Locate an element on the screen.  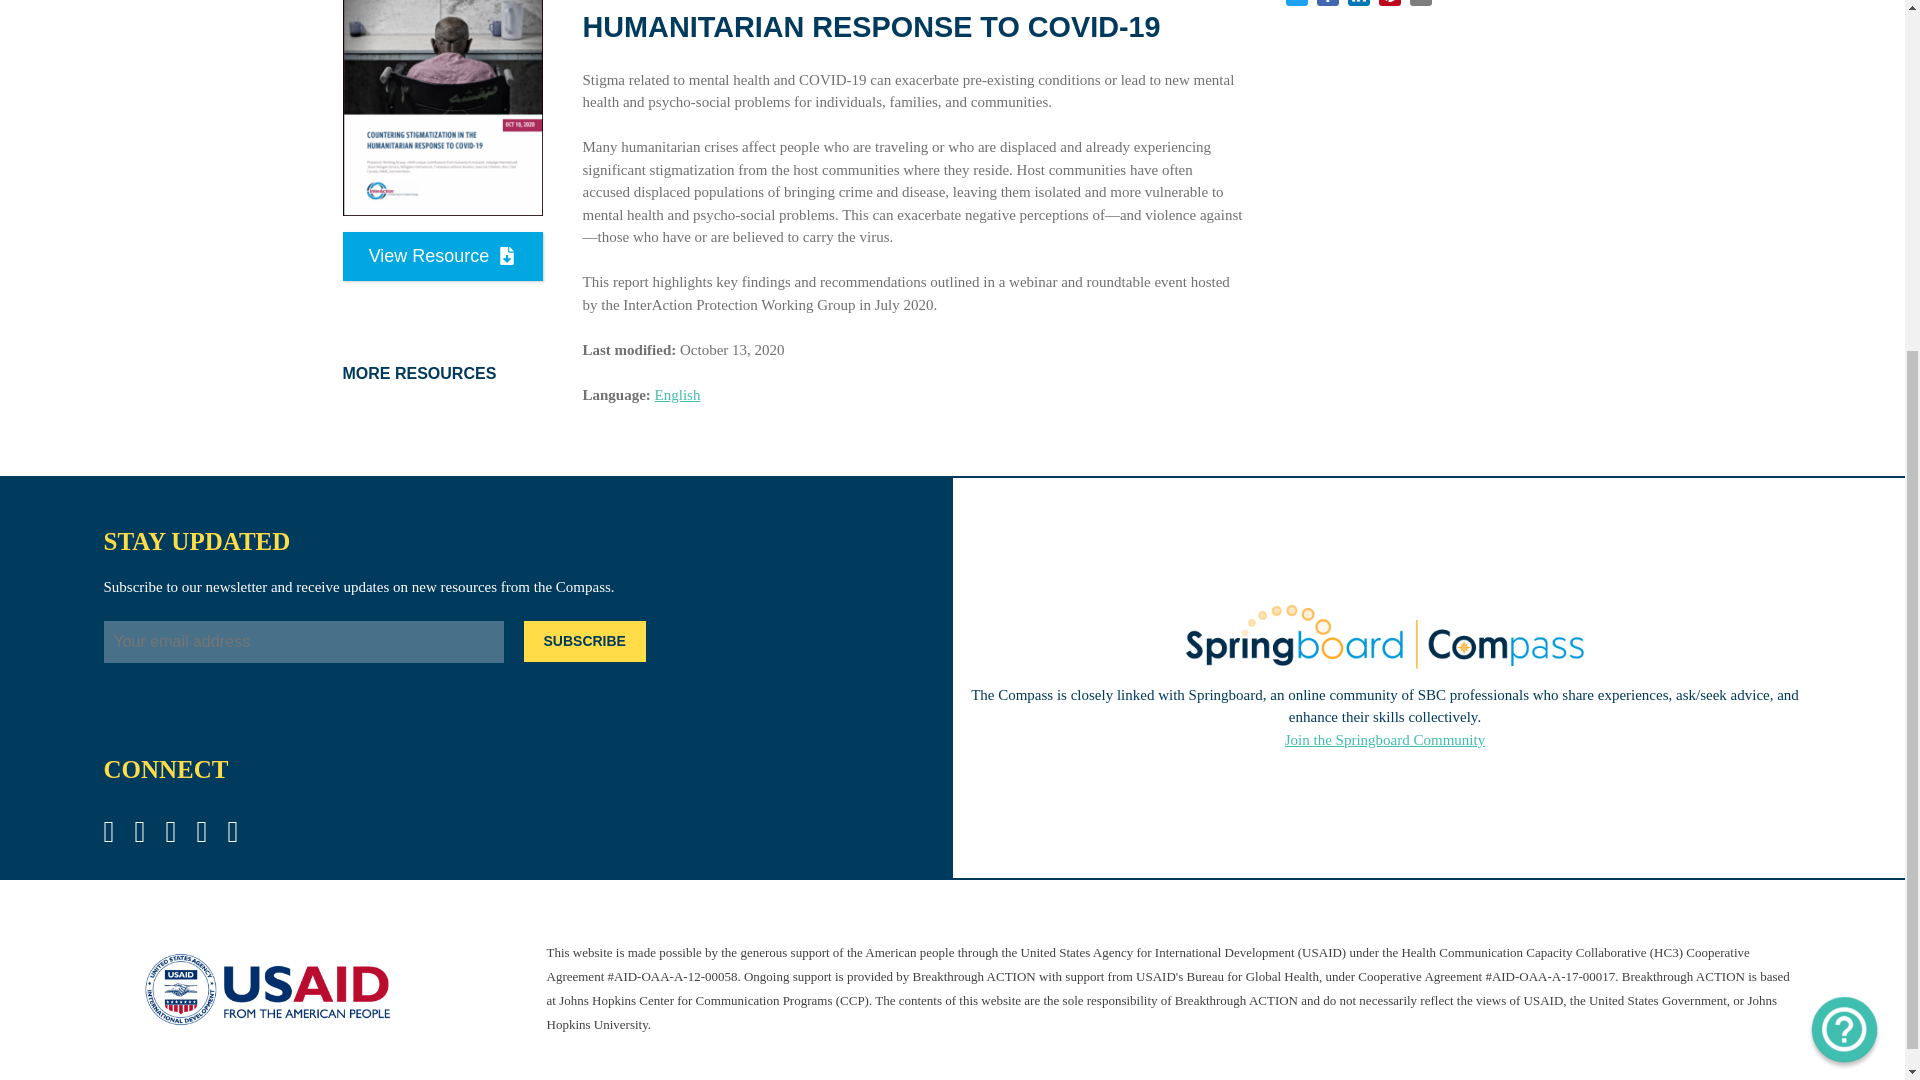
English is located at coordinates (677, 394).